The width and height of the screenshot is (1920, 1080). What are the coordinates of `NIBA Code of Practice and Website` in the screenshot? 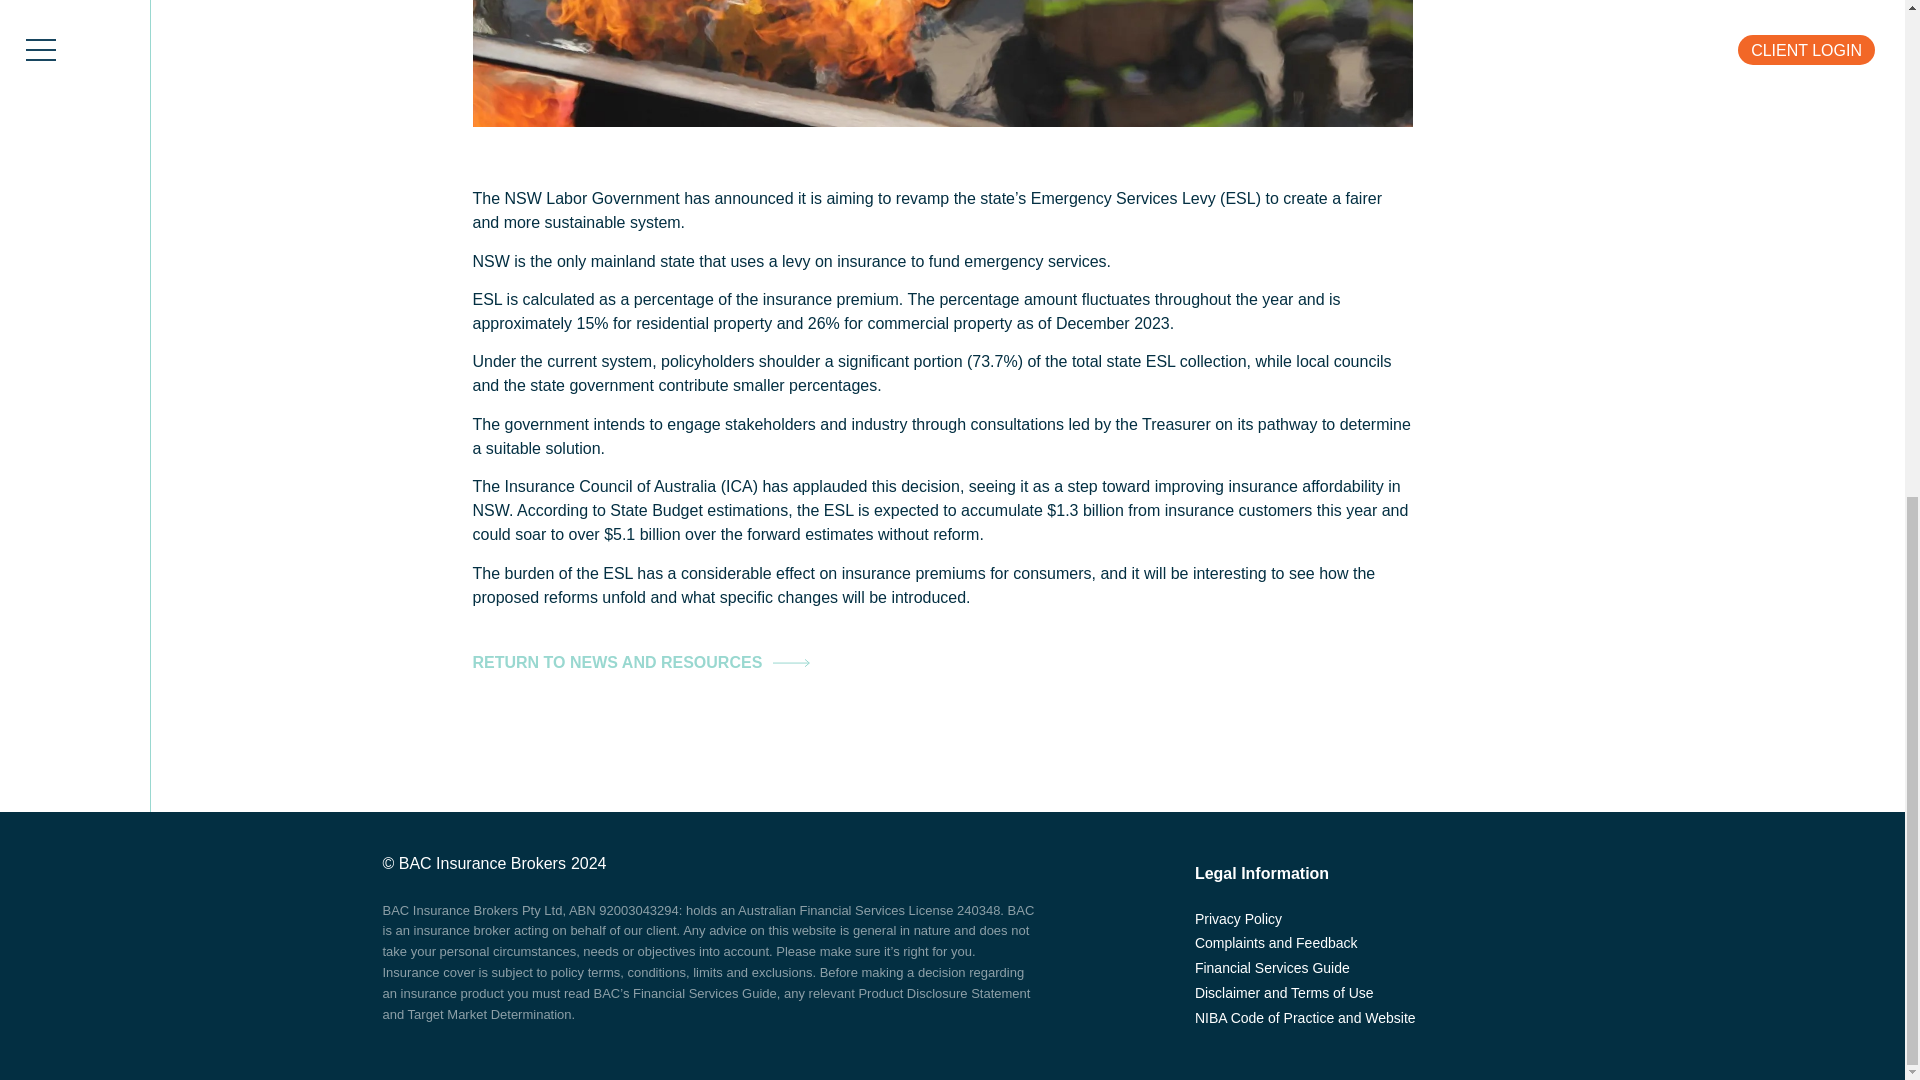 It's located at (1305, 1018).